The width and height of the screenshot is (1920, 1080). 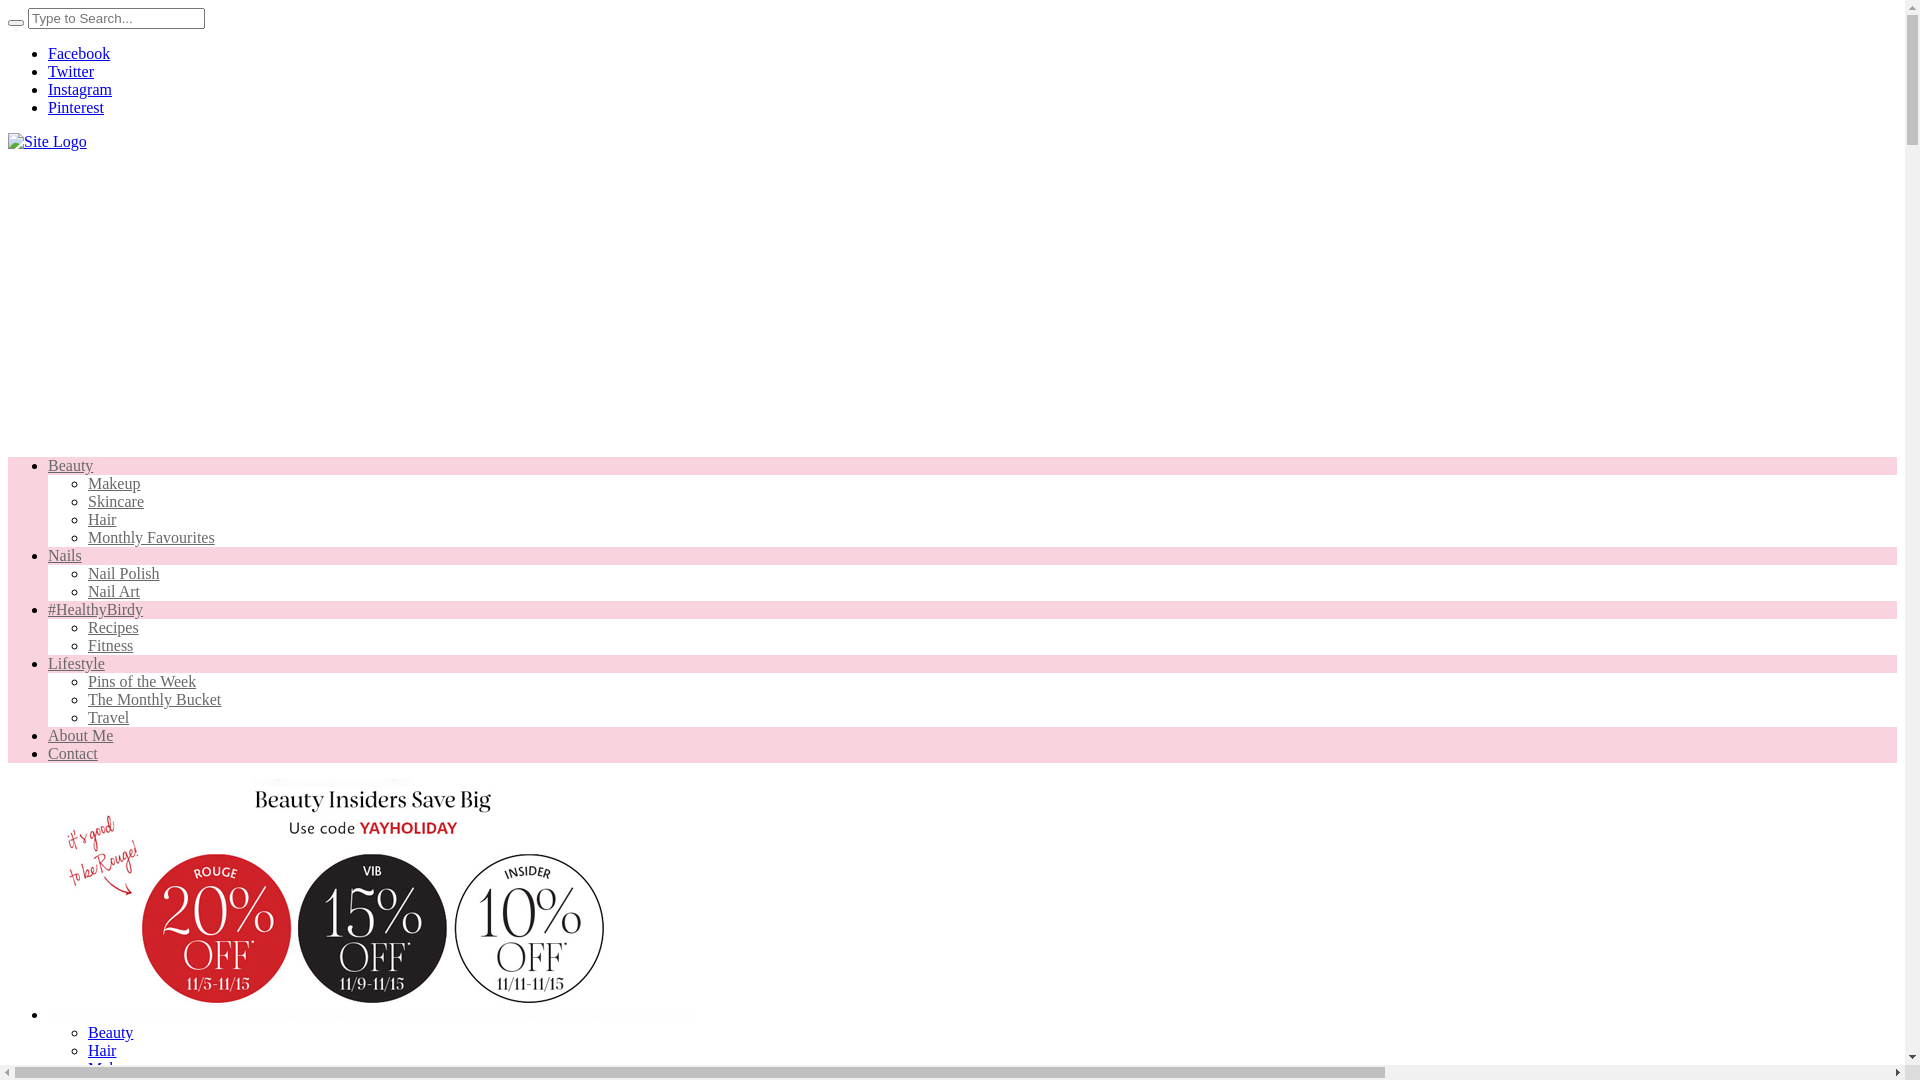 I want to click on Monthly Favourites, so click(x=152, y=538).